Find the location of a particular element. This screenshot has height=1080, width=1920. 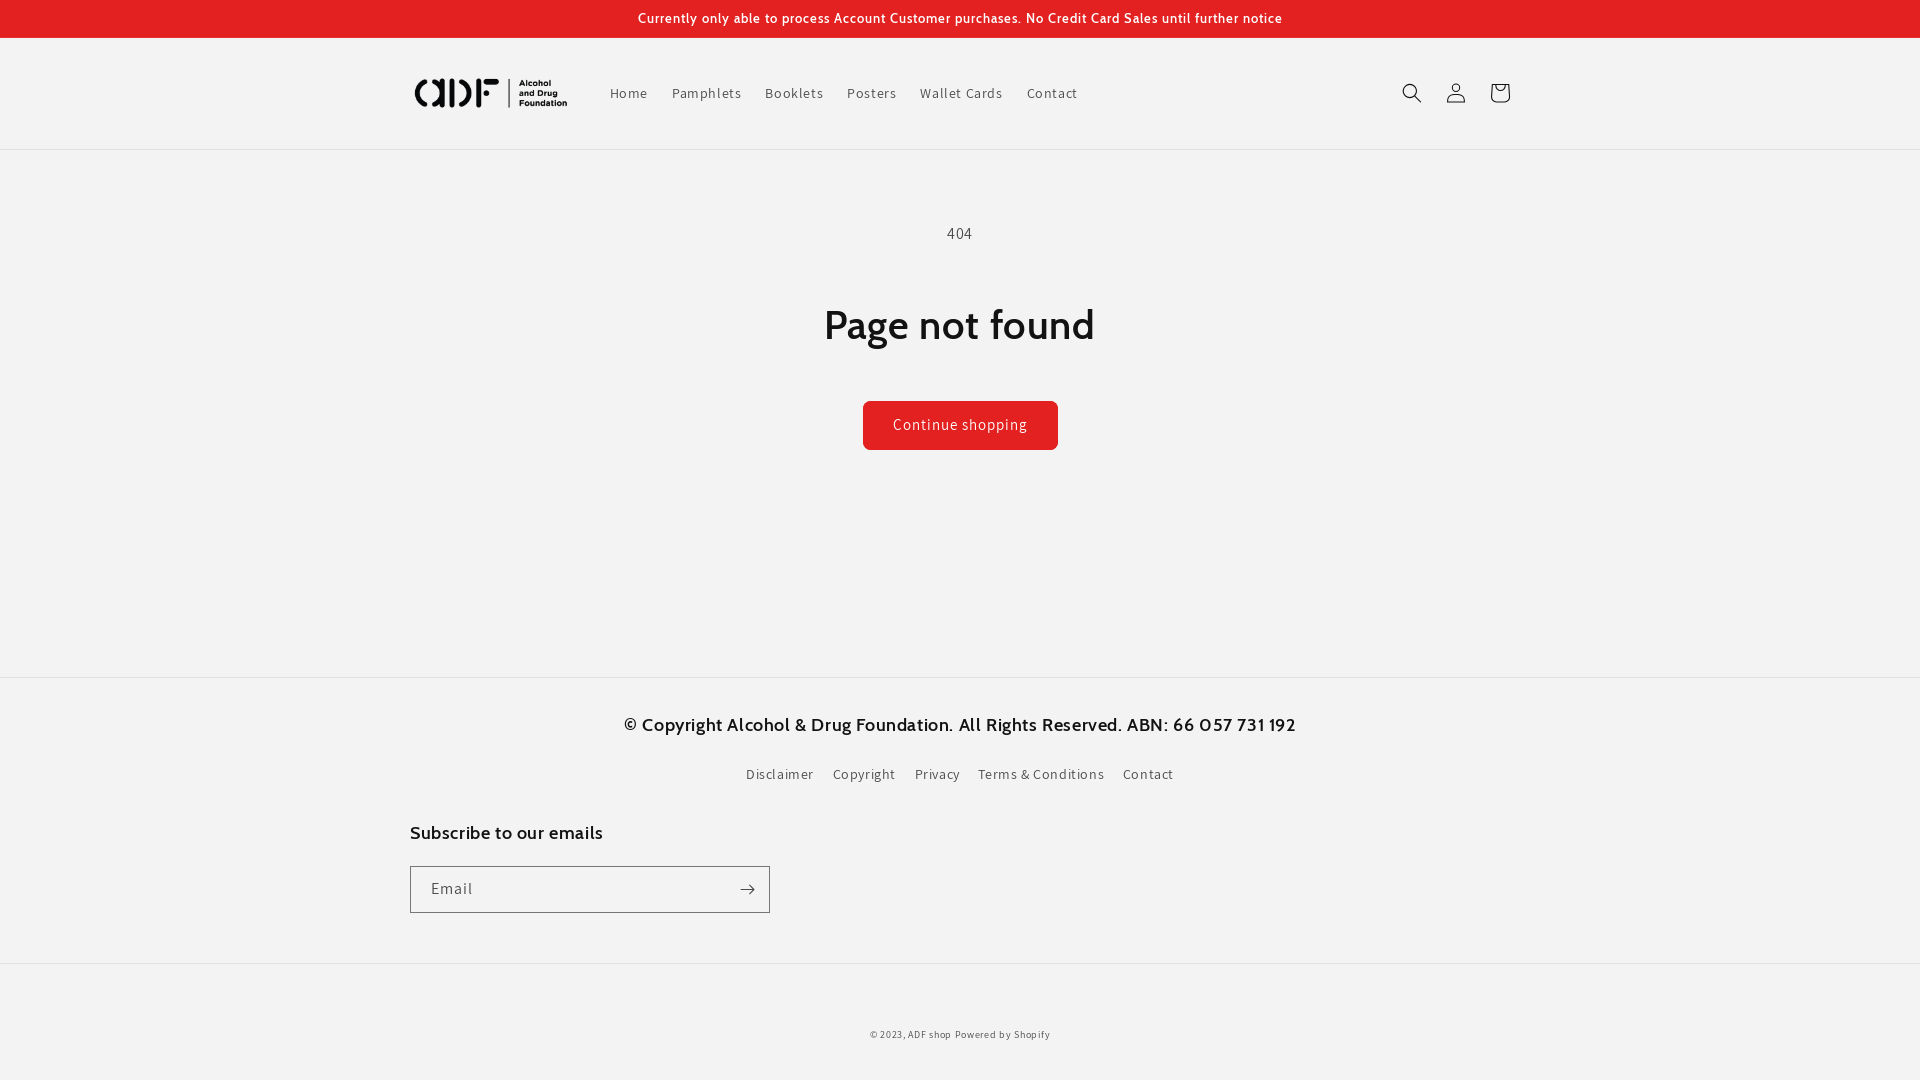

Continue shopping is located at coordinates (960, 426).